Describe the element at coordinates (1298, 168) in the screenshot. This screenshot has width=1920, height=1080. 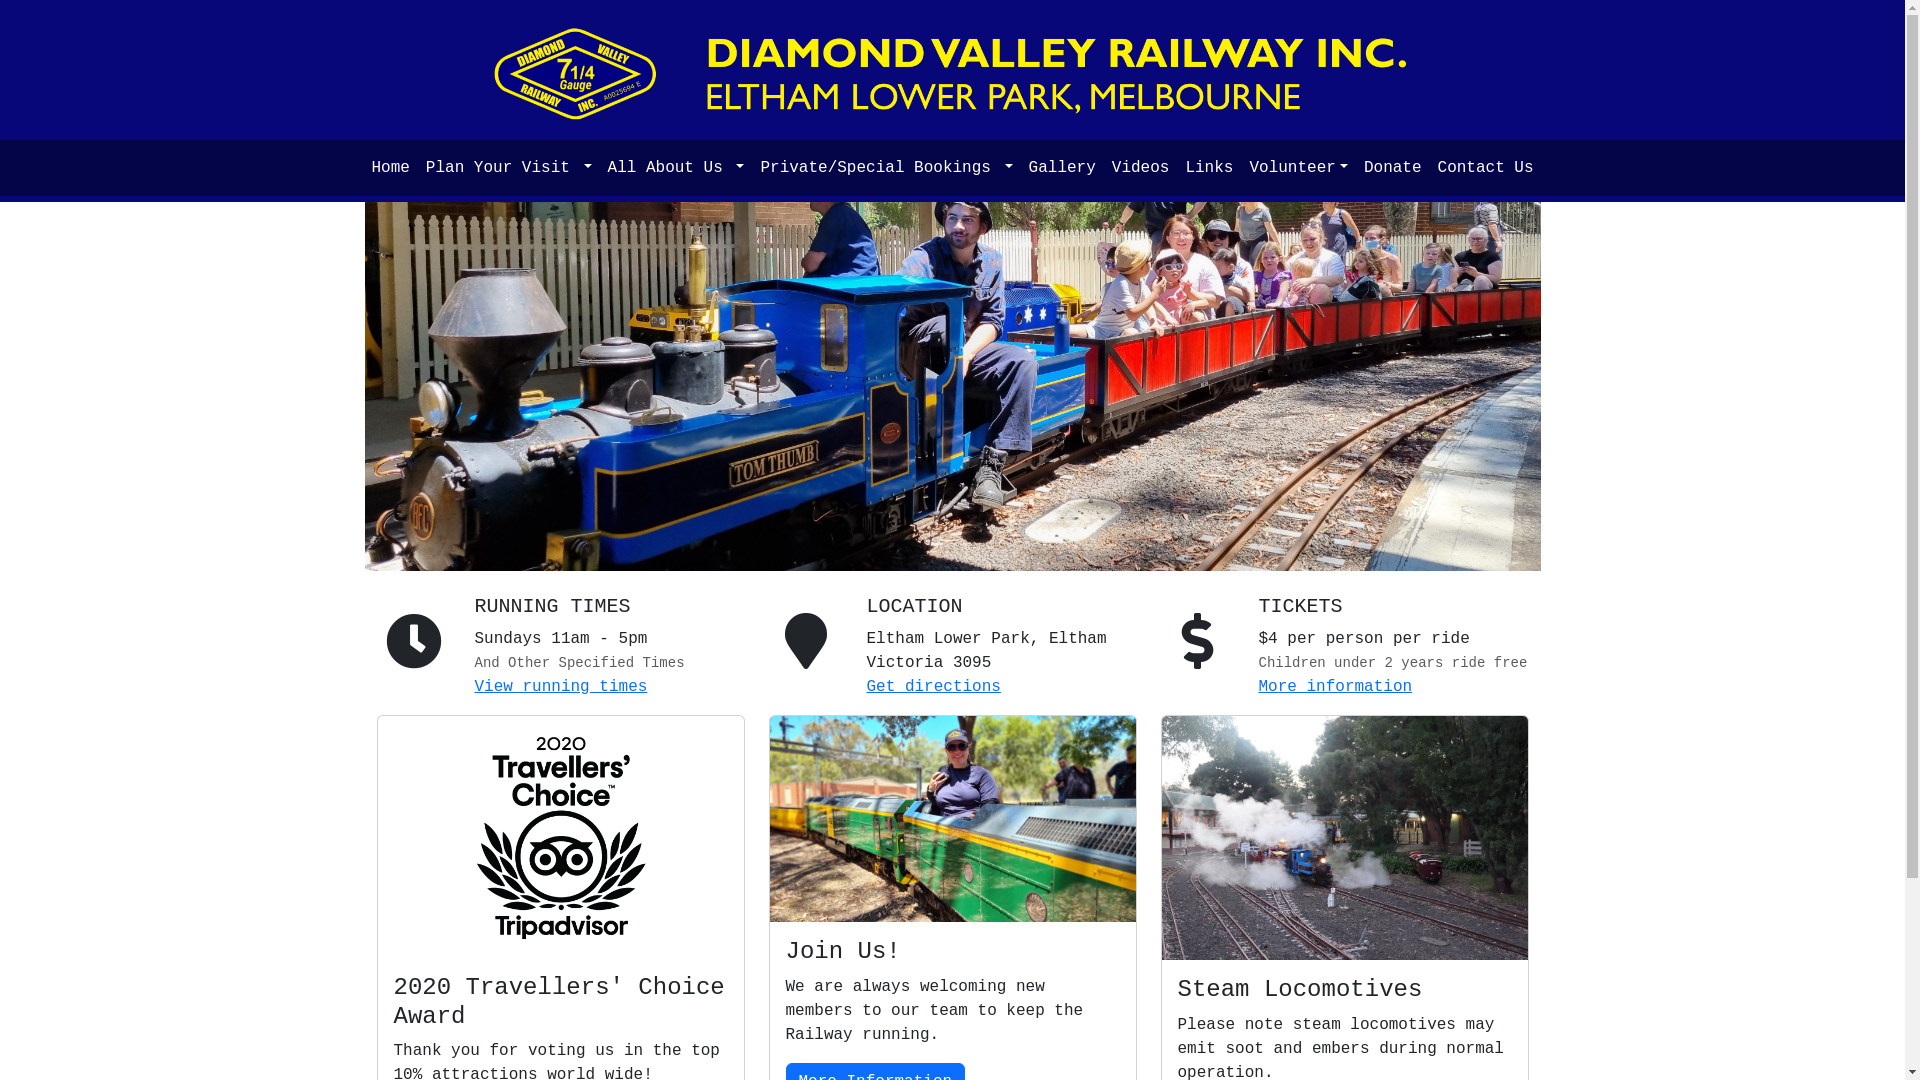
I see `Volunteer` at that location.